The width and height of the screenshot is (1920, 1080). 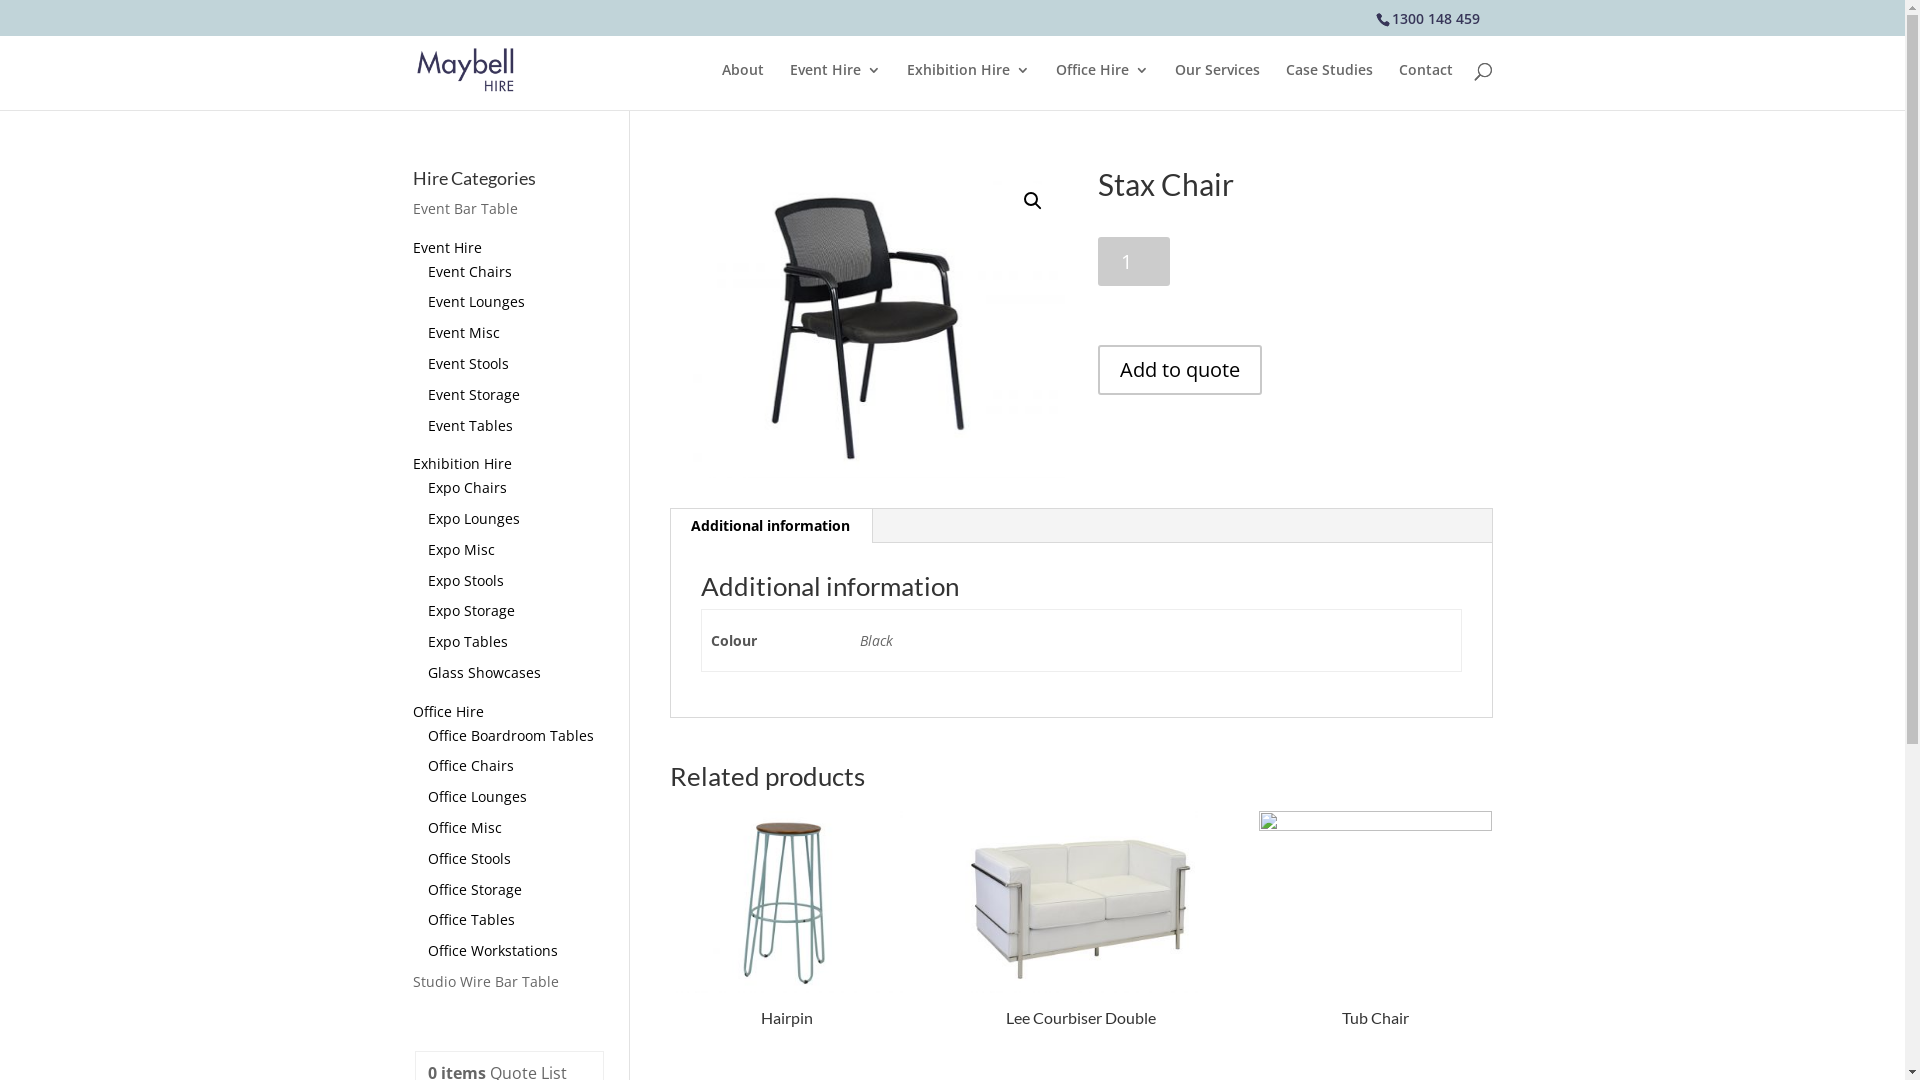 I want to click on Office Misc, so click(x=465, y=828).